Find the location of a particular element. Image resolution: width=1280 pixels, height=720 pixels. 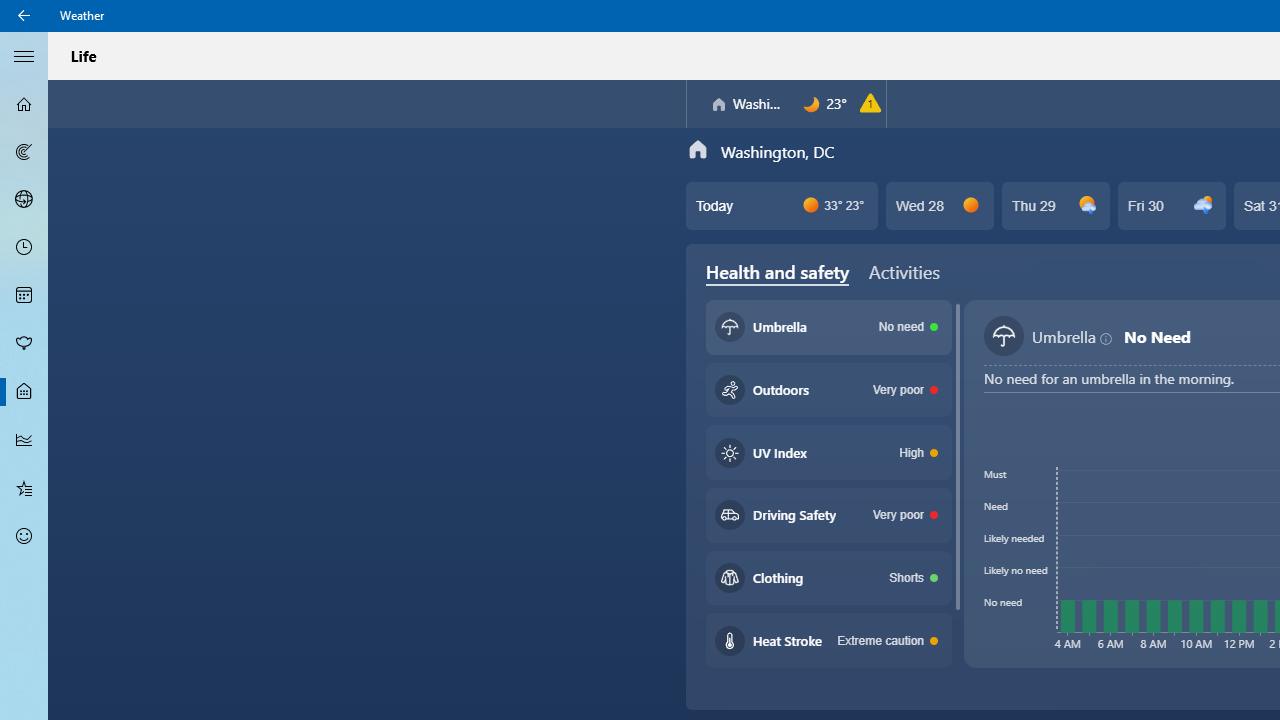

Send Feedback - Not Selected is located at coordinates (24, 536).